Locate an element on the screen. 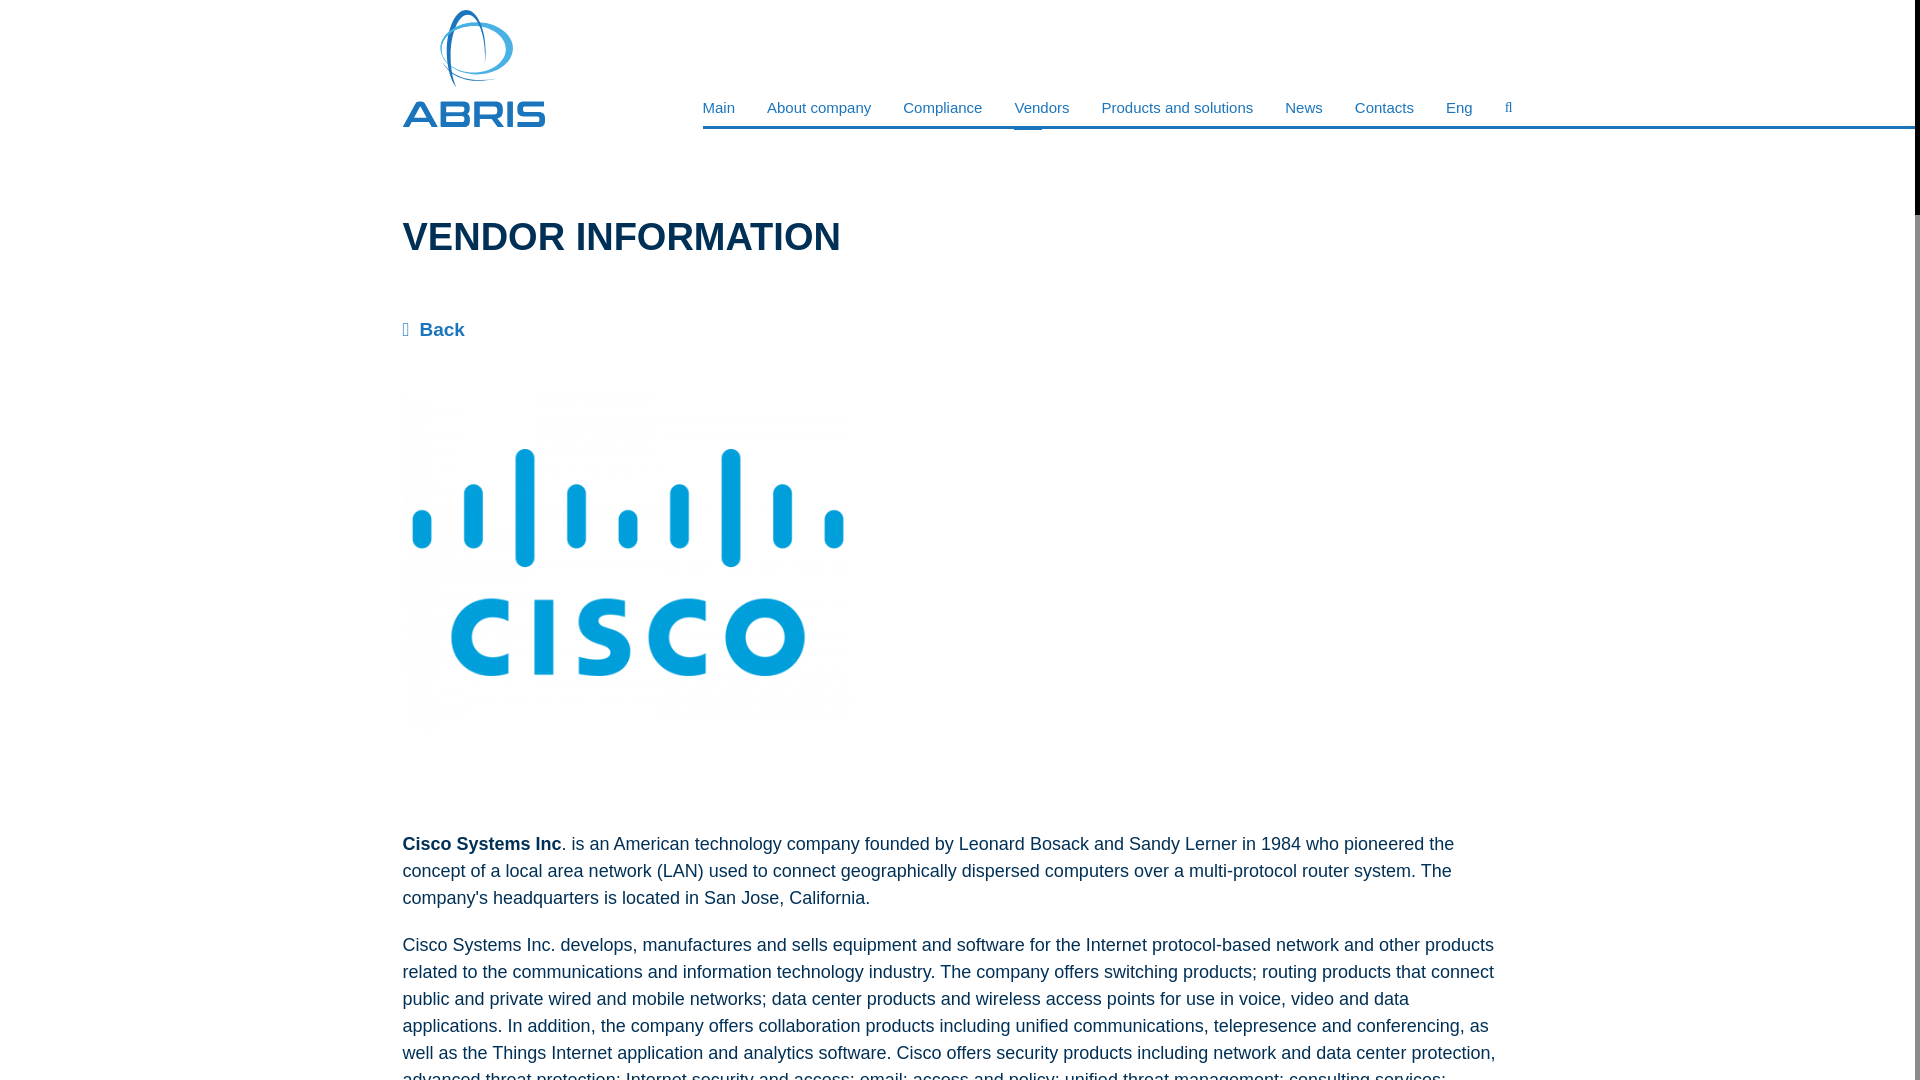  Back is located at coordinates (956, 330).